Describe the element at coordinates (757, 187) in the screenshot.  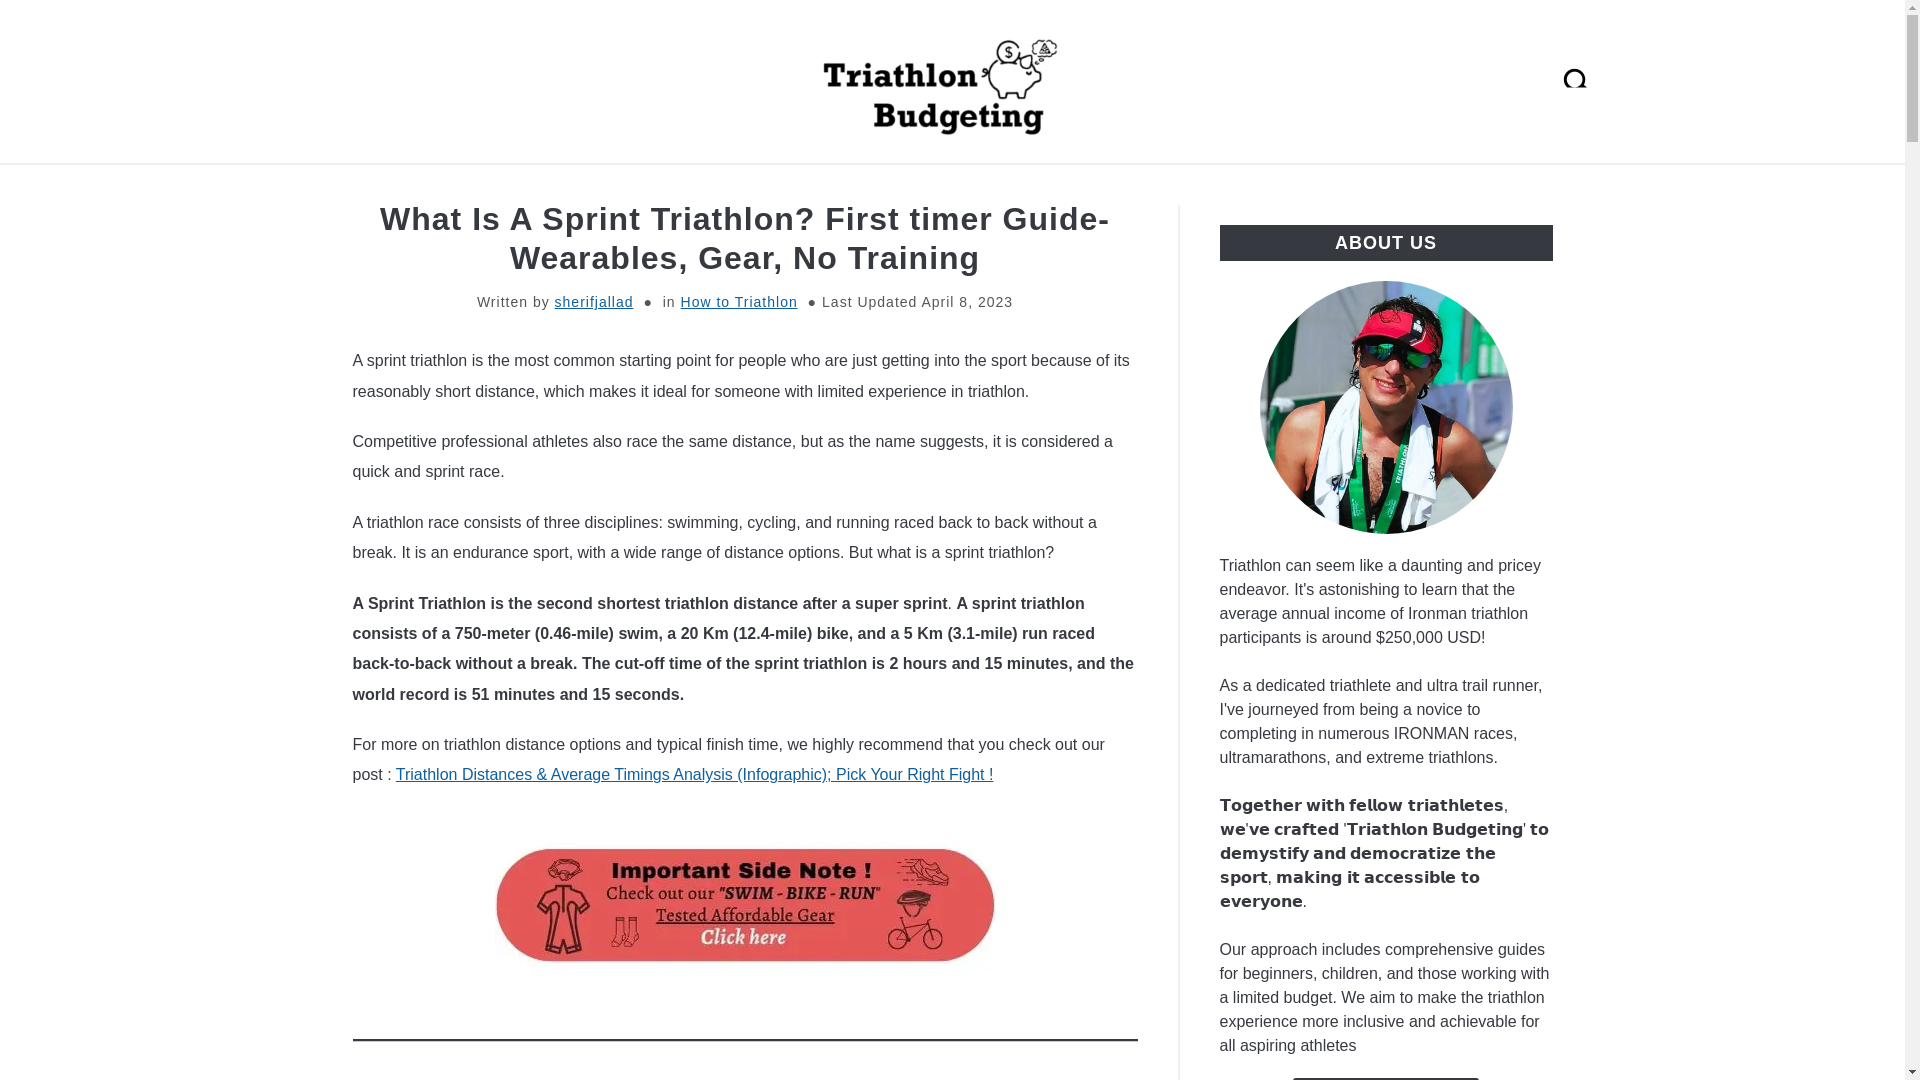
I see `BIKE` at that location.